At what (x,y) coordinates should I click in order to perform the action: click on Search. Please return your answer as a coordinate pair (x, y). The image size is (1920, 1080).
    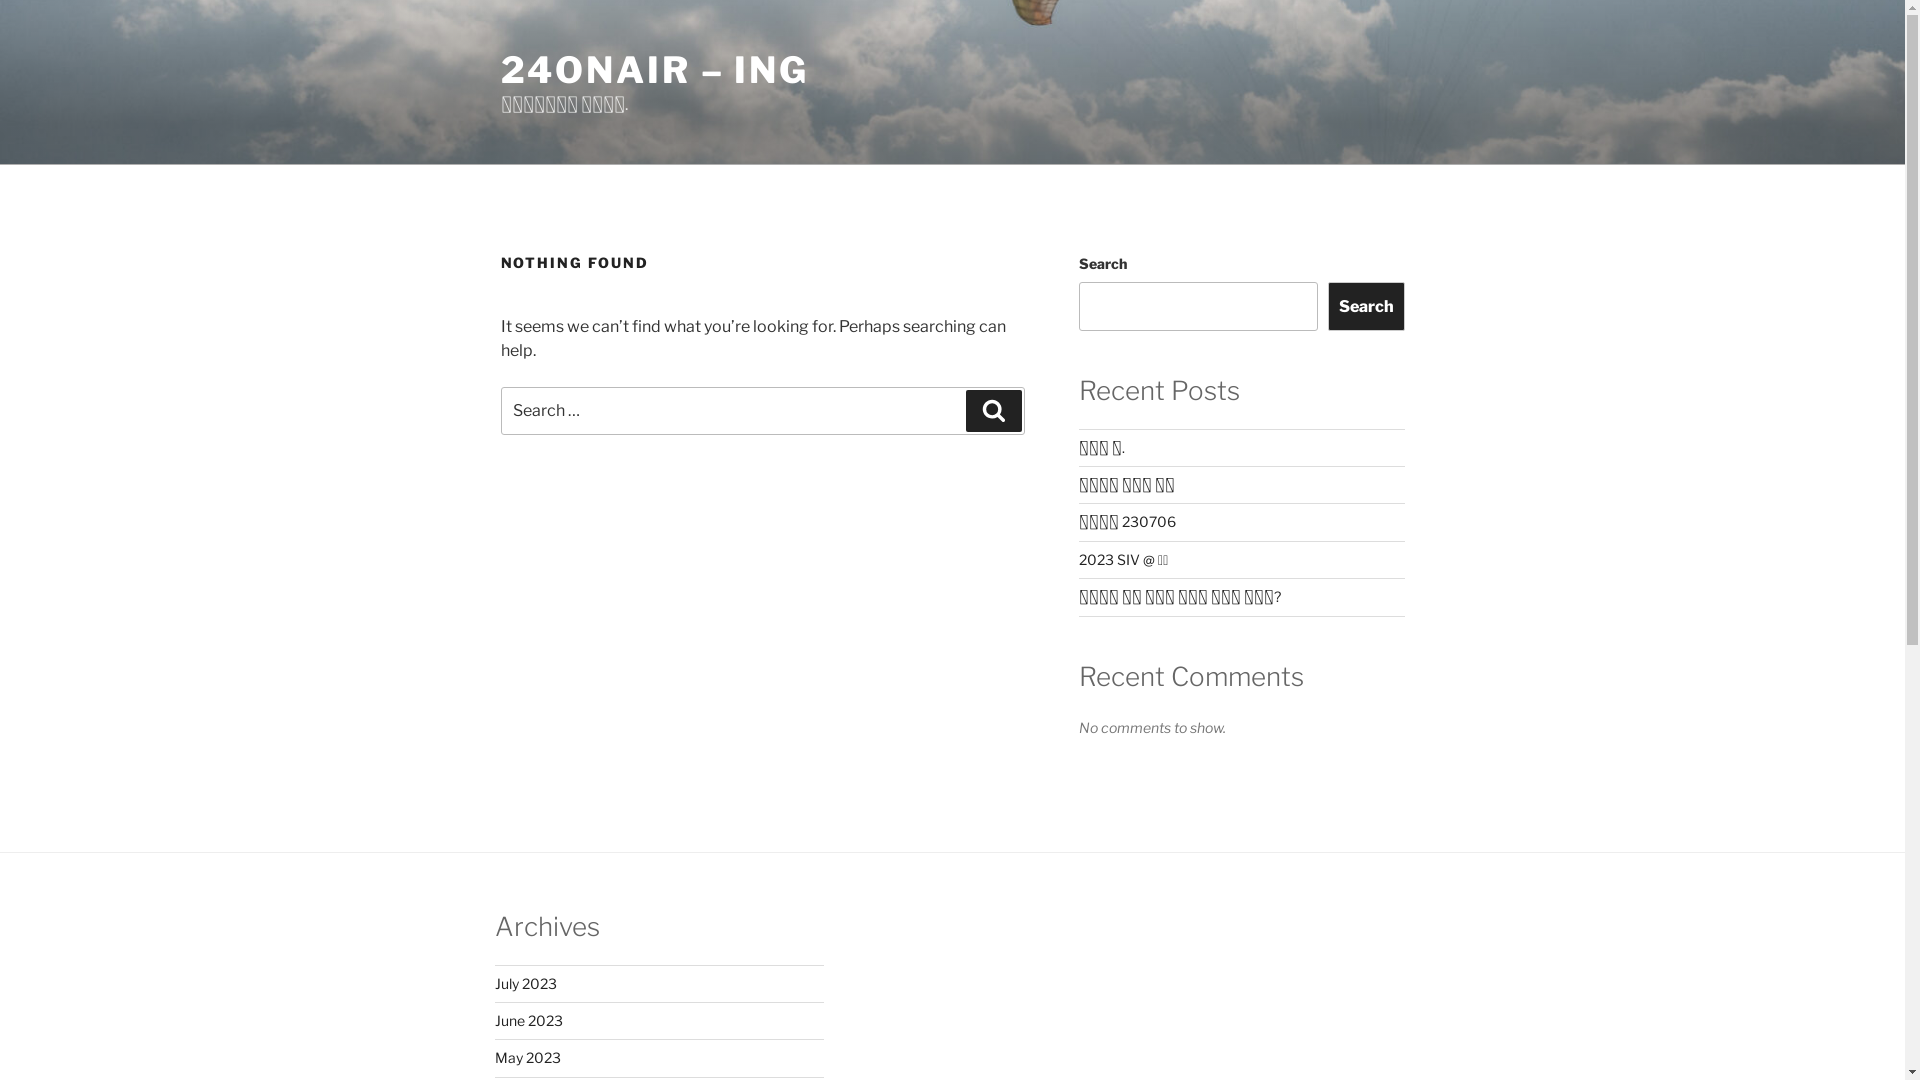
    Looking at the image, I should click on (994, 411).